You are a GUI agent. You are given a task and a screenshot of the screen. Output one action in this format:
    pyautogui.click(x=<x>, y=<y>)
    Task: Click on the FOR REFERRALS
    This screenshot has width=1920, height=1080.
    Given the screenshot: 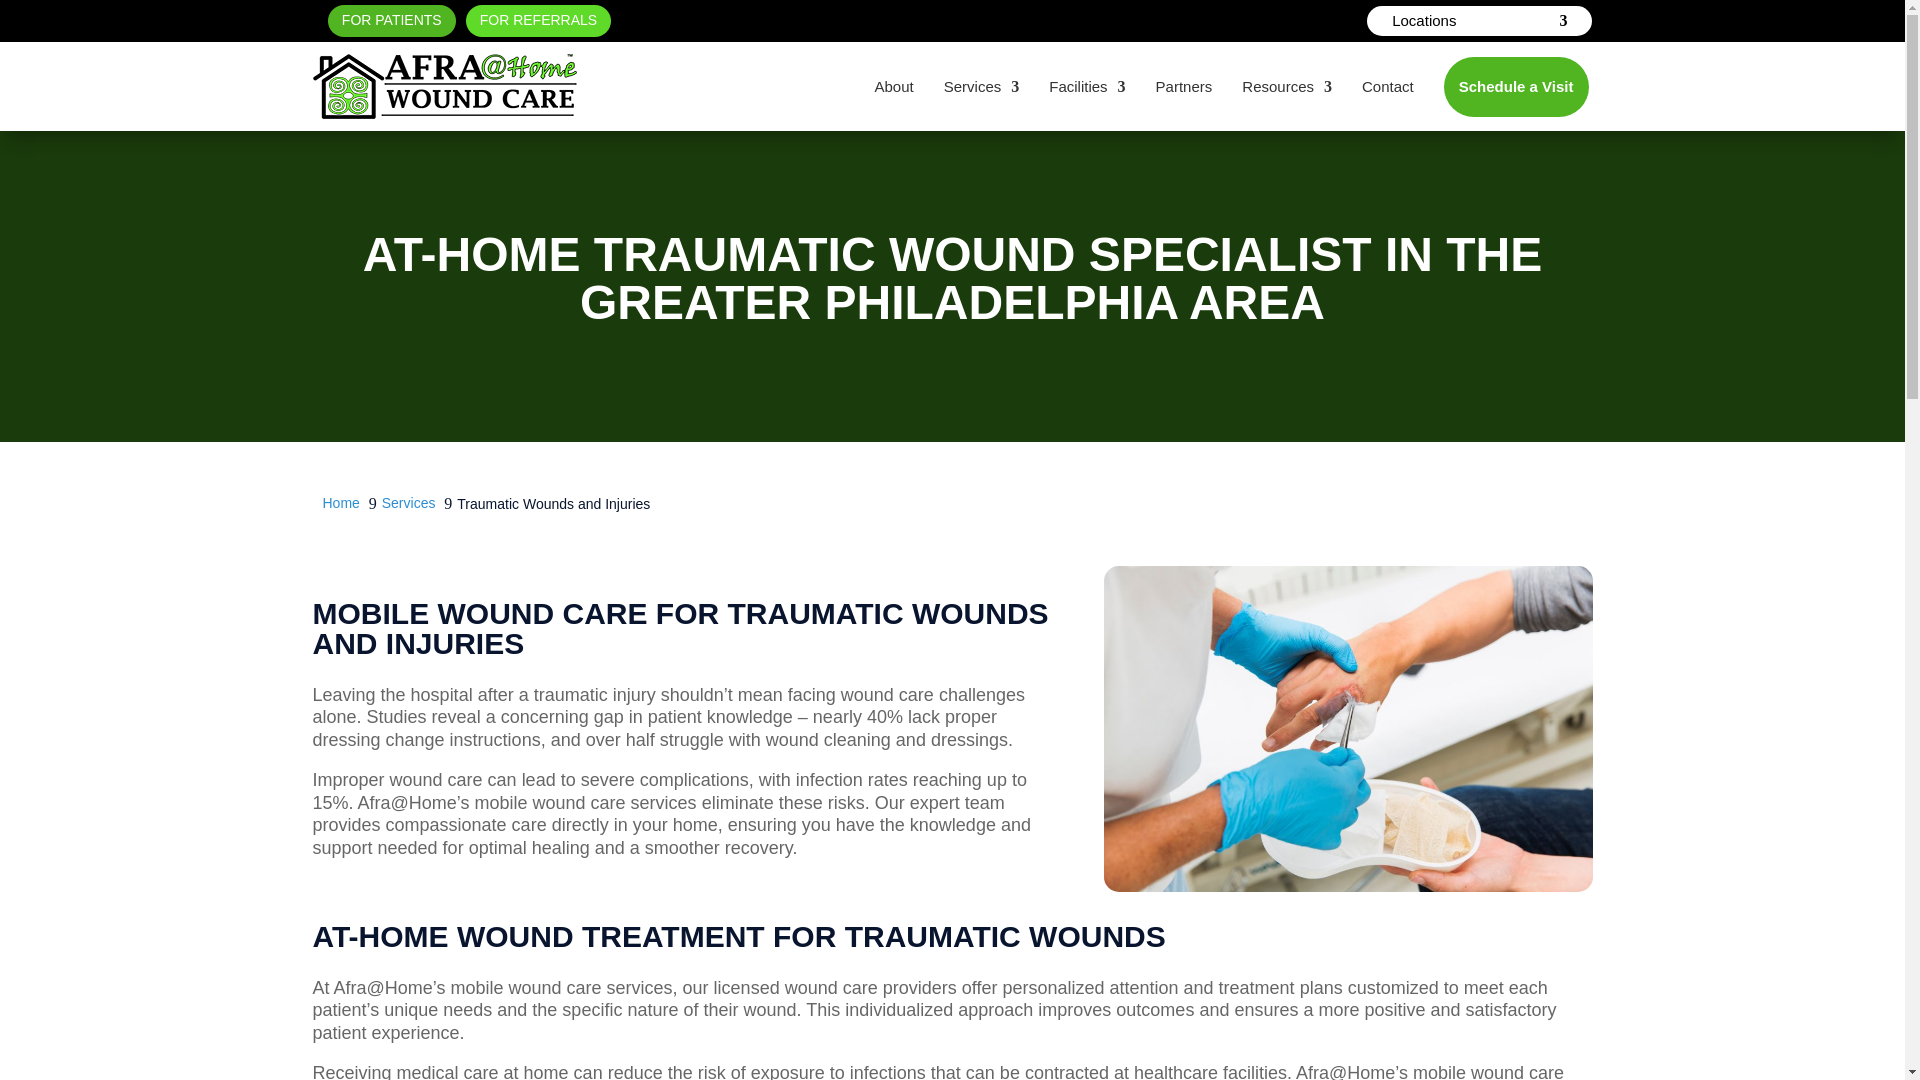 What is the action you would take?
    pyautogui.click(x=538, y=20)
    